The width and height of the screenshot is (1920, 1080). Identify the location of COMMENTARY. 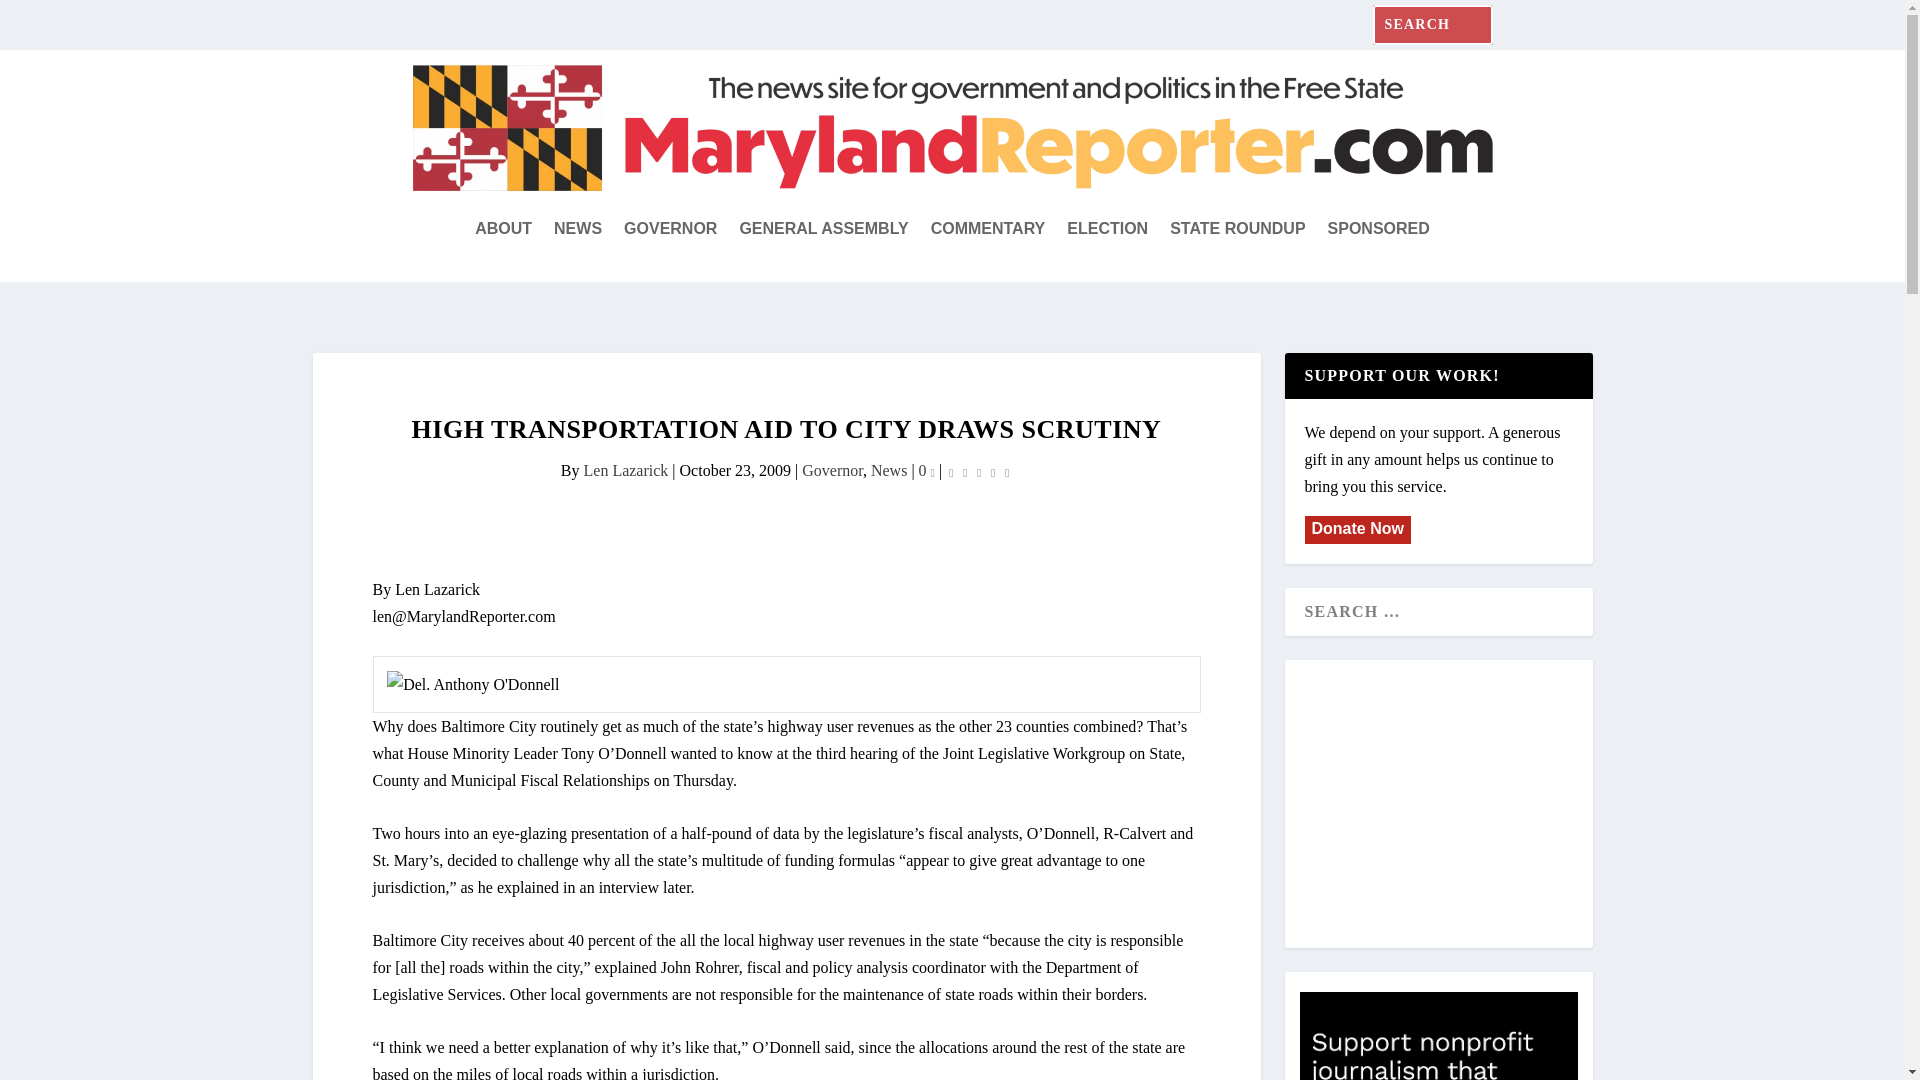
(988, 228).